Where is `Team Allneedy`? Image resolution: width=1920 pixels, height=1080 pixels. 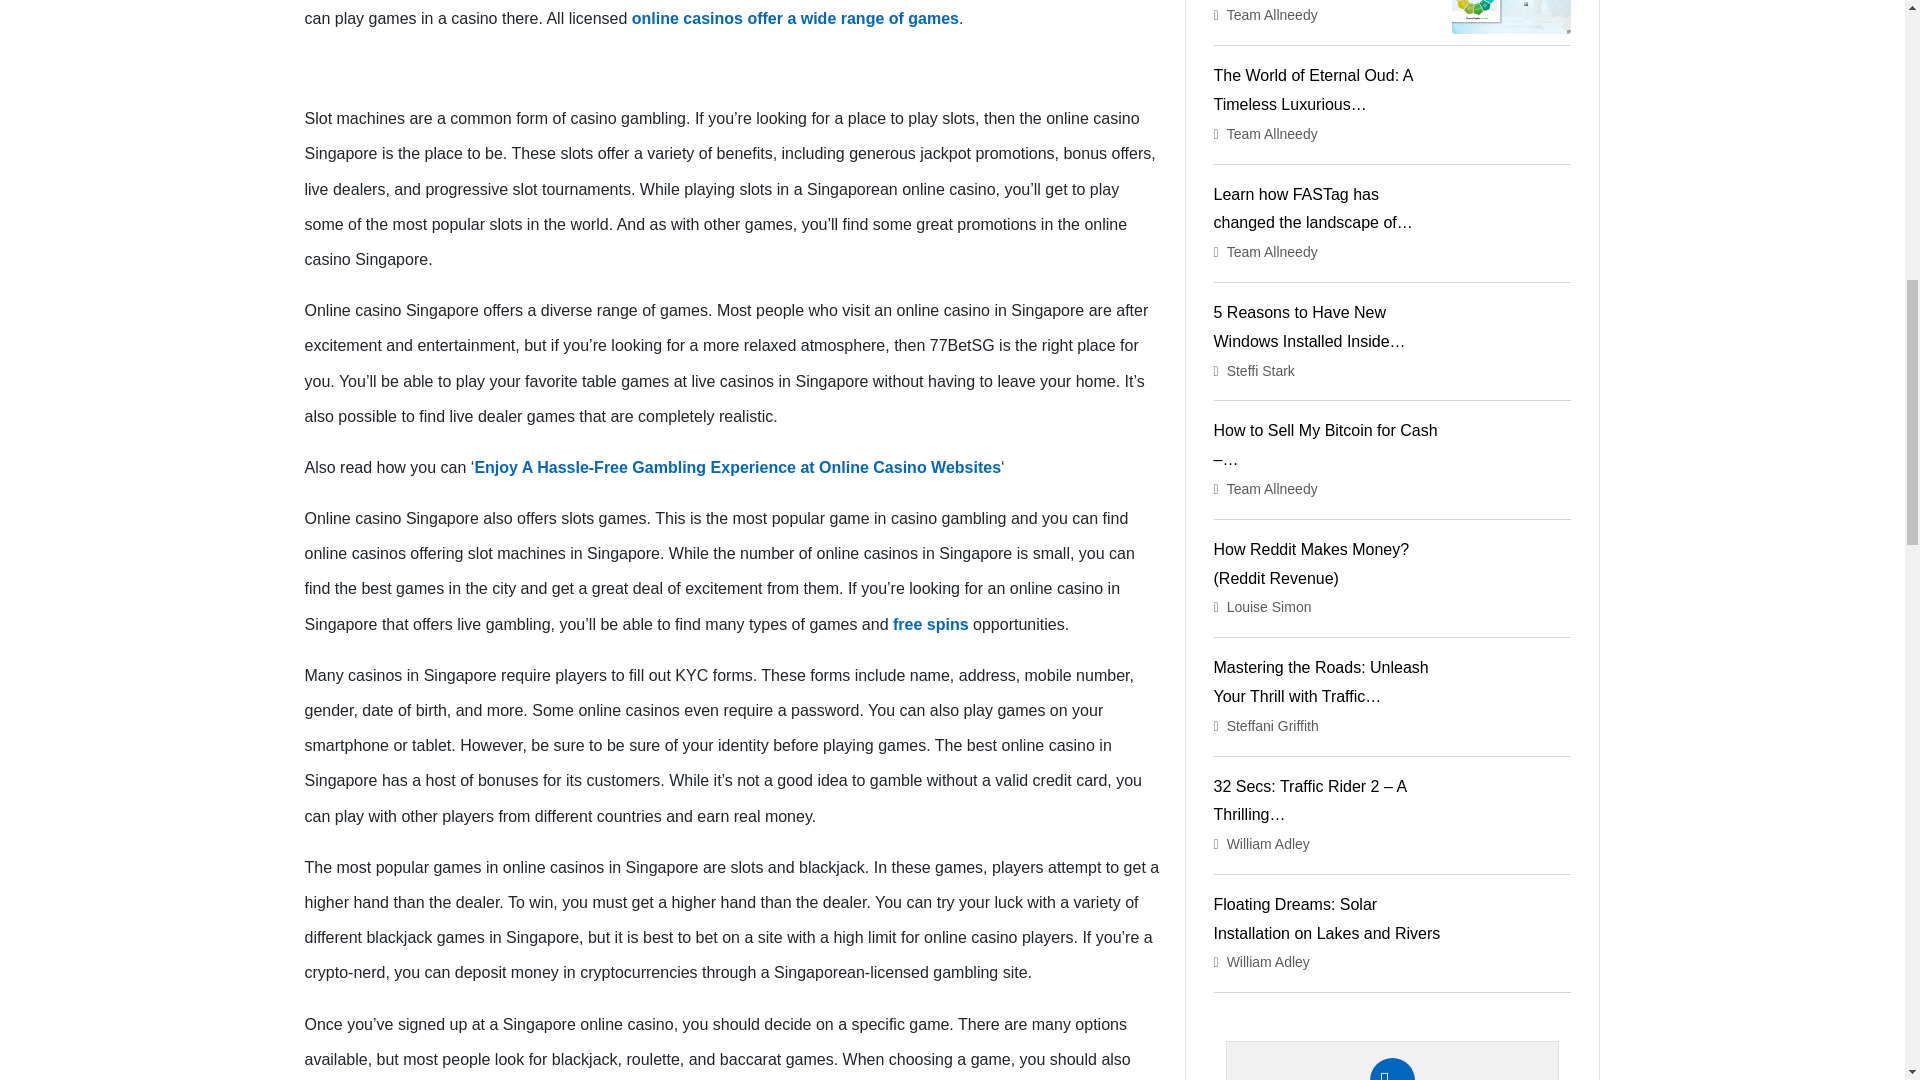
Team Allneedy is located at coordinates (1272, 134).